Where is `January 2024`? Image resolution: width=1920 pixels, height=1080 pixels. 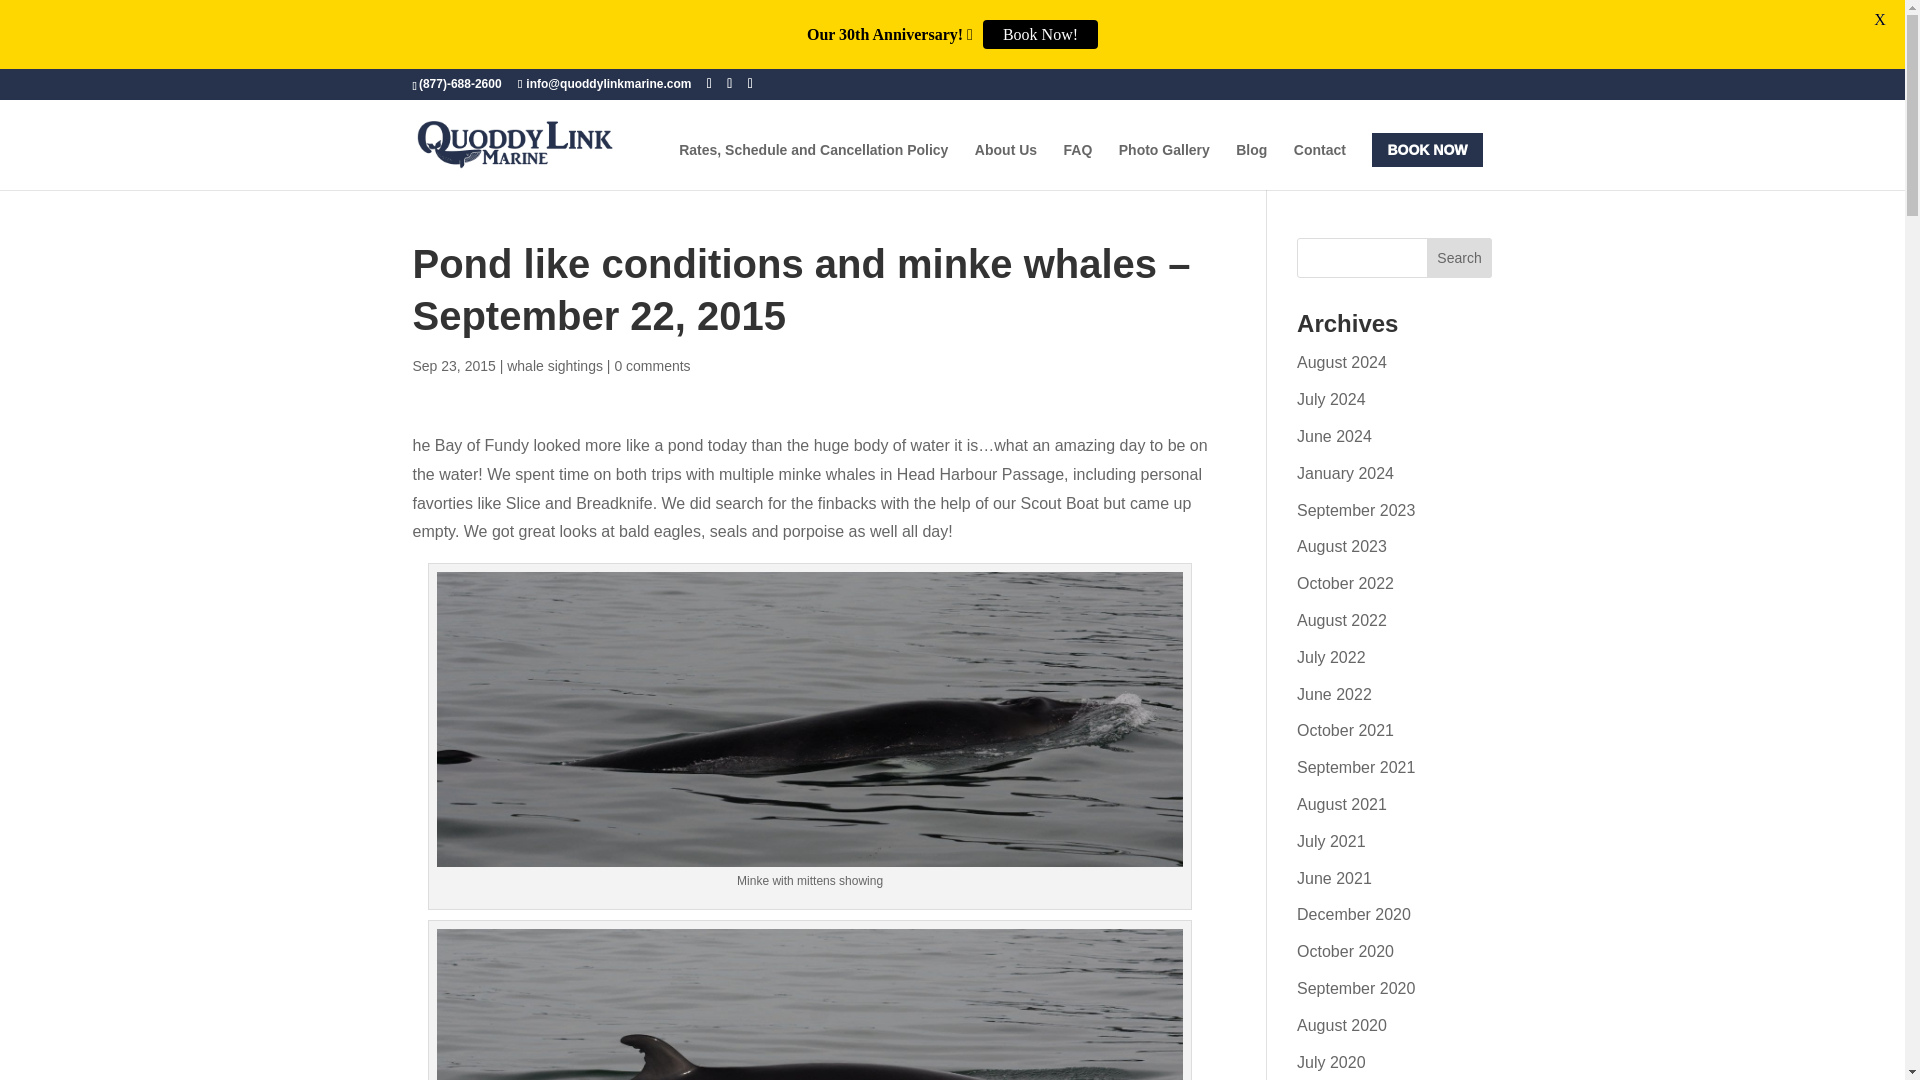
January 2024 is located at coordinates (1345, 473).